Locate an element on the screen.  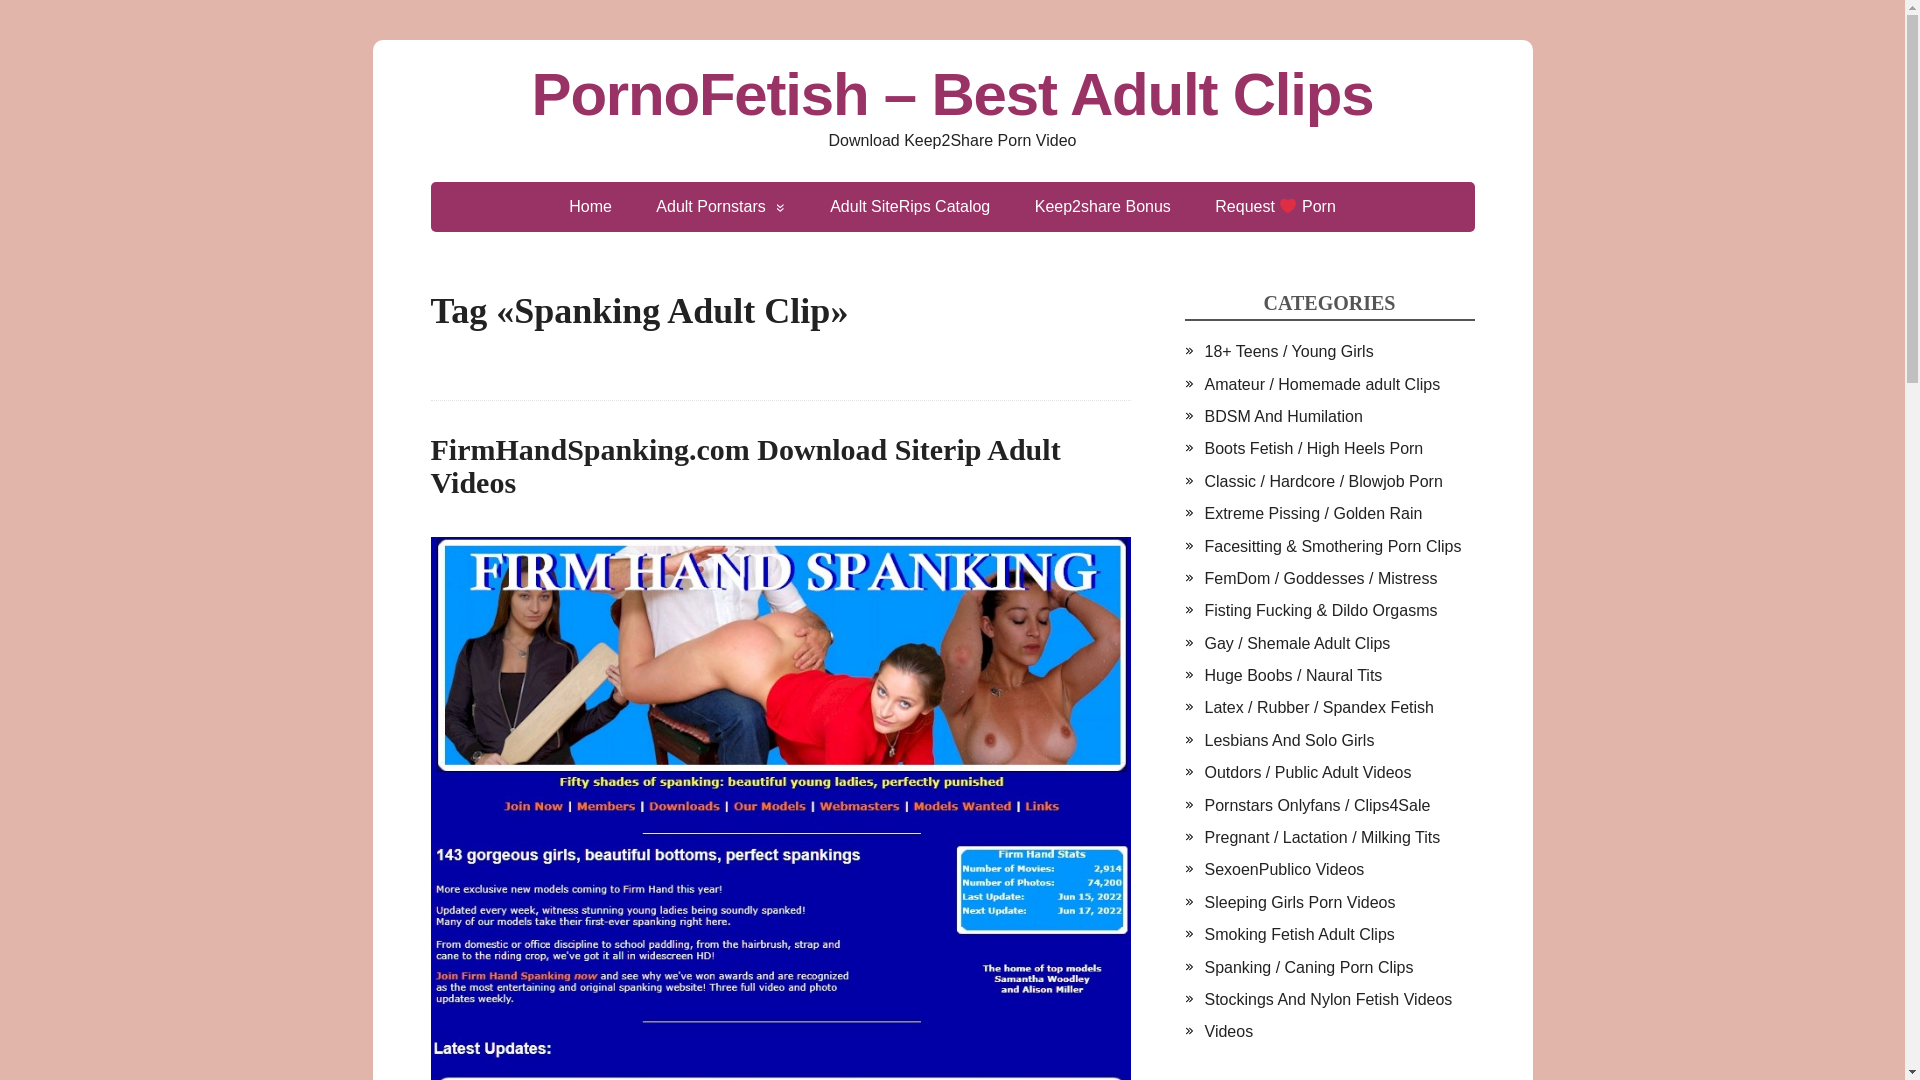
Adult SiteRips Catalog is located at coordinates (910, 207).